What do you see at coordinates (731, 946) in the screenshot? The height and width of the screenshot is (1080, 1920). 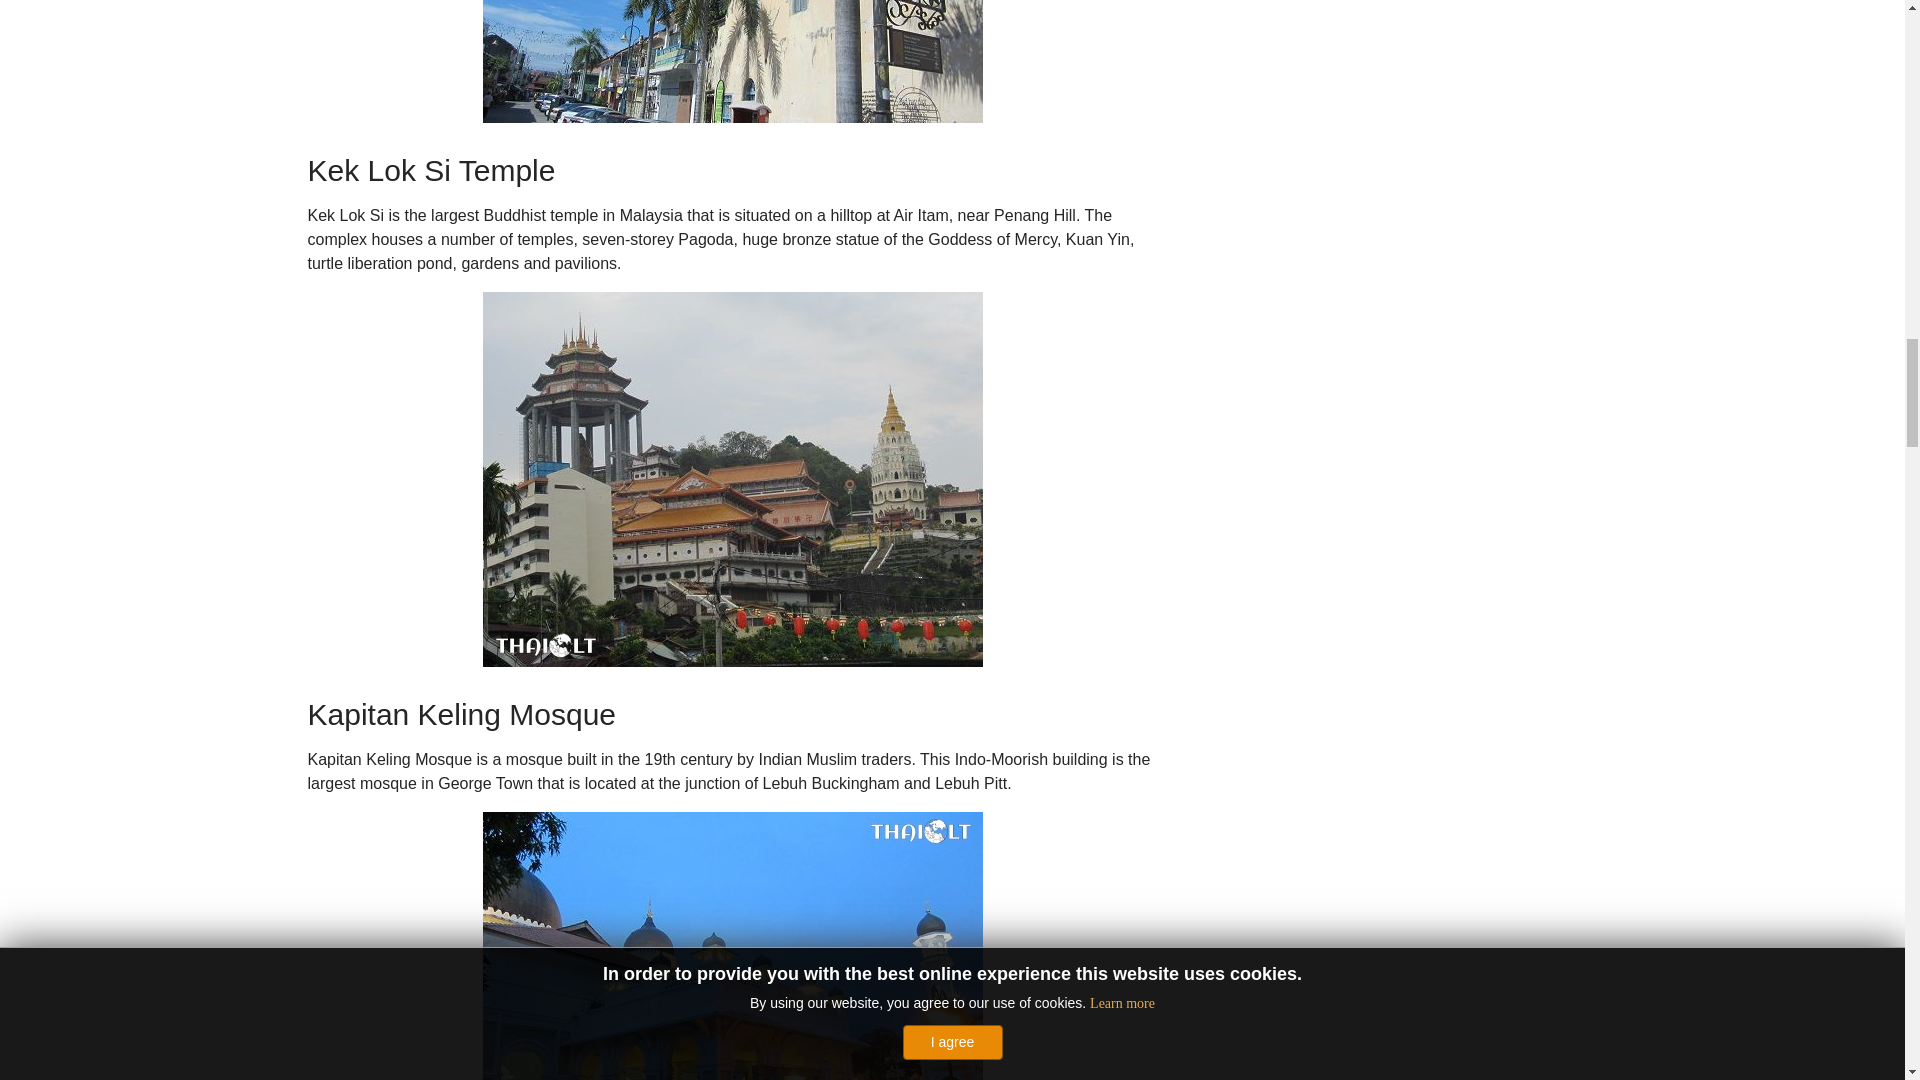 I see `Masjid Kapitan Keling` at bounding box center [731, 946].